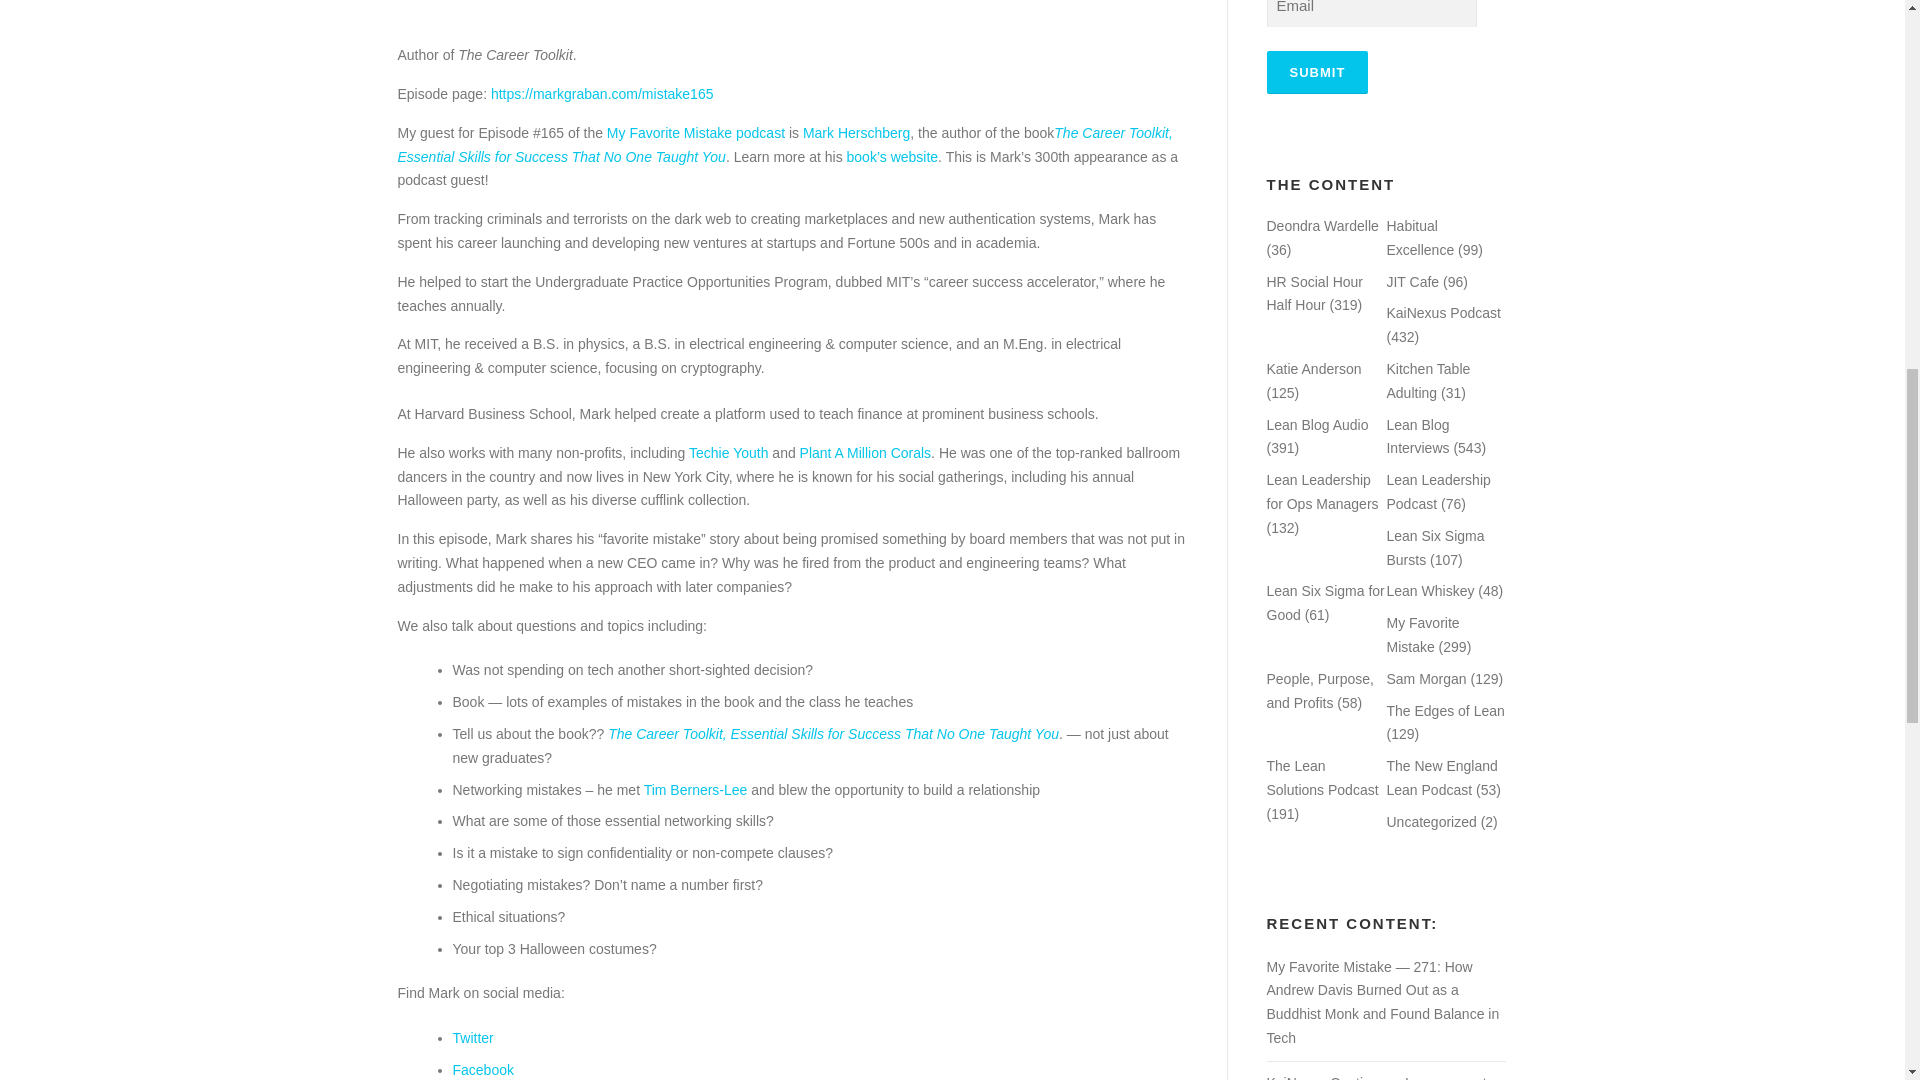 Image resolution: width=1920 pixels, height=1080 pixels. What do you see at coordinates (1418, 436) in the screenshot?
I see `Lean Blog Interviews` at bounding box center [1418, 436].